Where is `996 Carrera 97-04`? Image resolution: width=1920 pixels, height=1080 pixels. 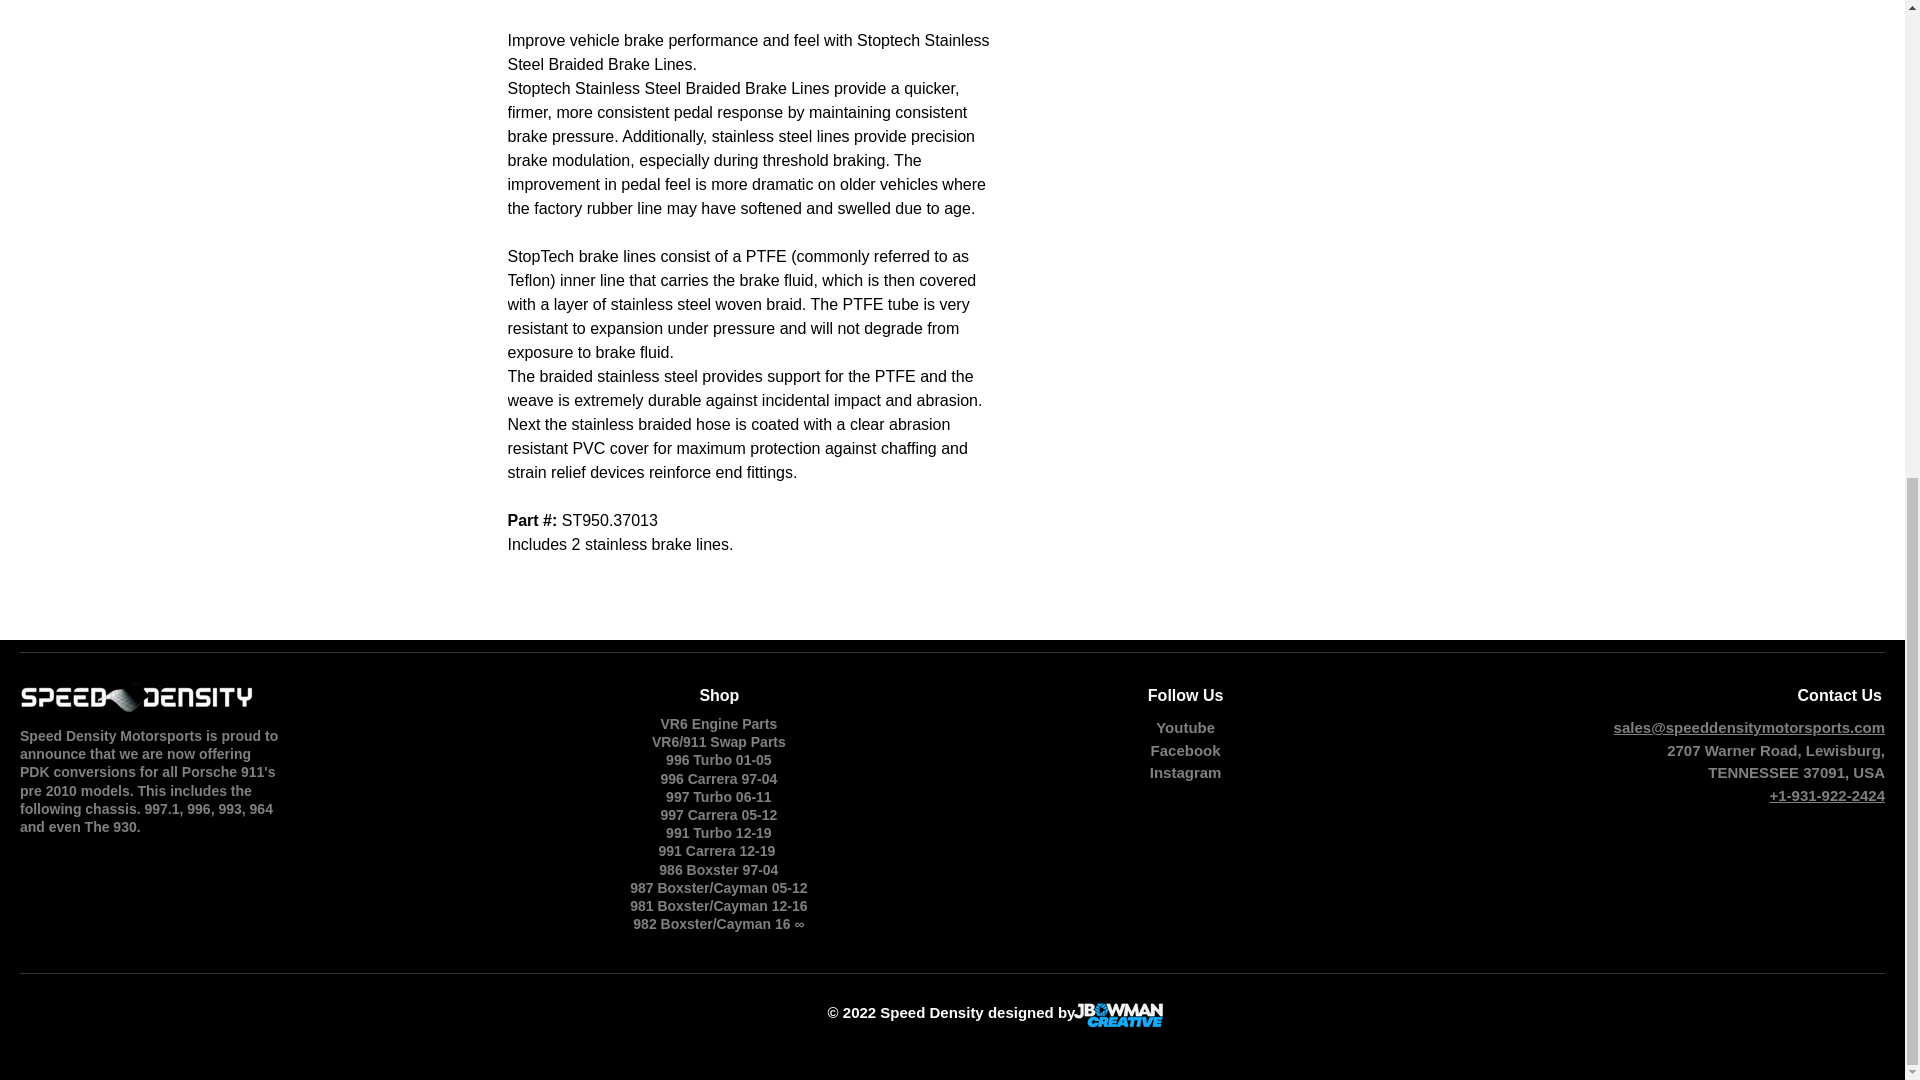
996 Carrera 97-04 is located at coordinates (718, 779).